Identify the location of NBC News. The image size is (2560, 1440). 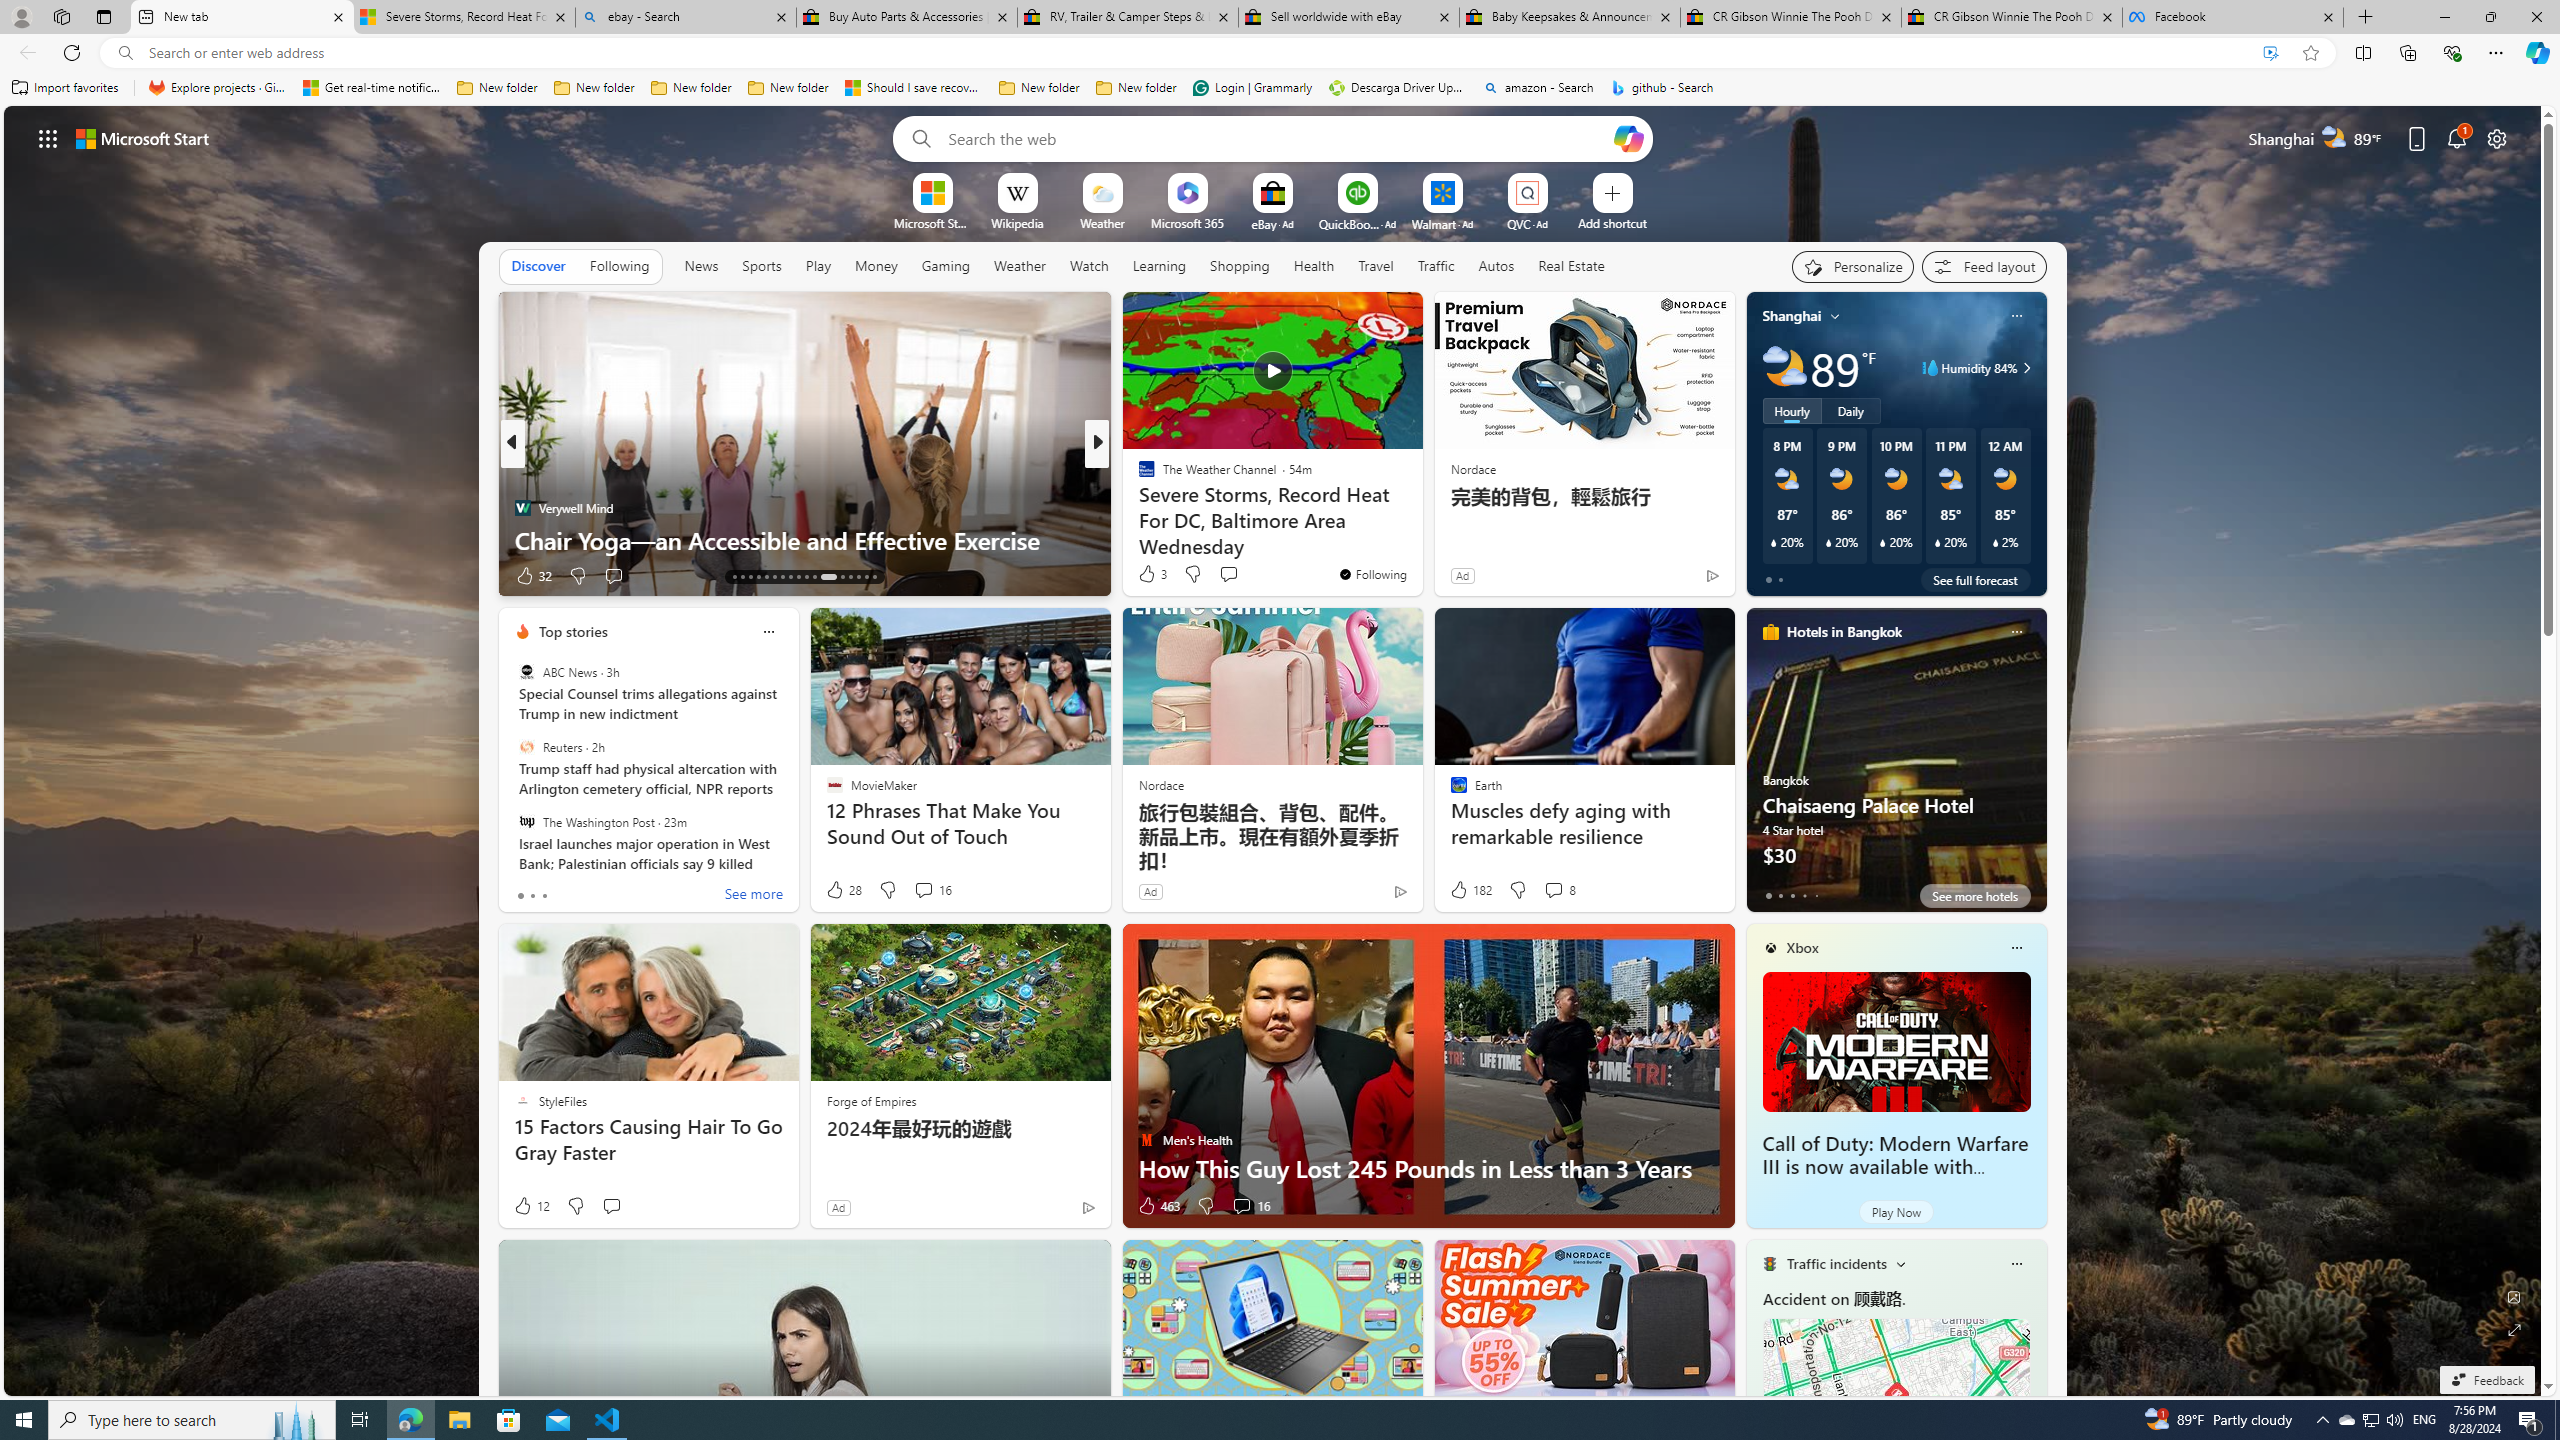
(1137, 476).